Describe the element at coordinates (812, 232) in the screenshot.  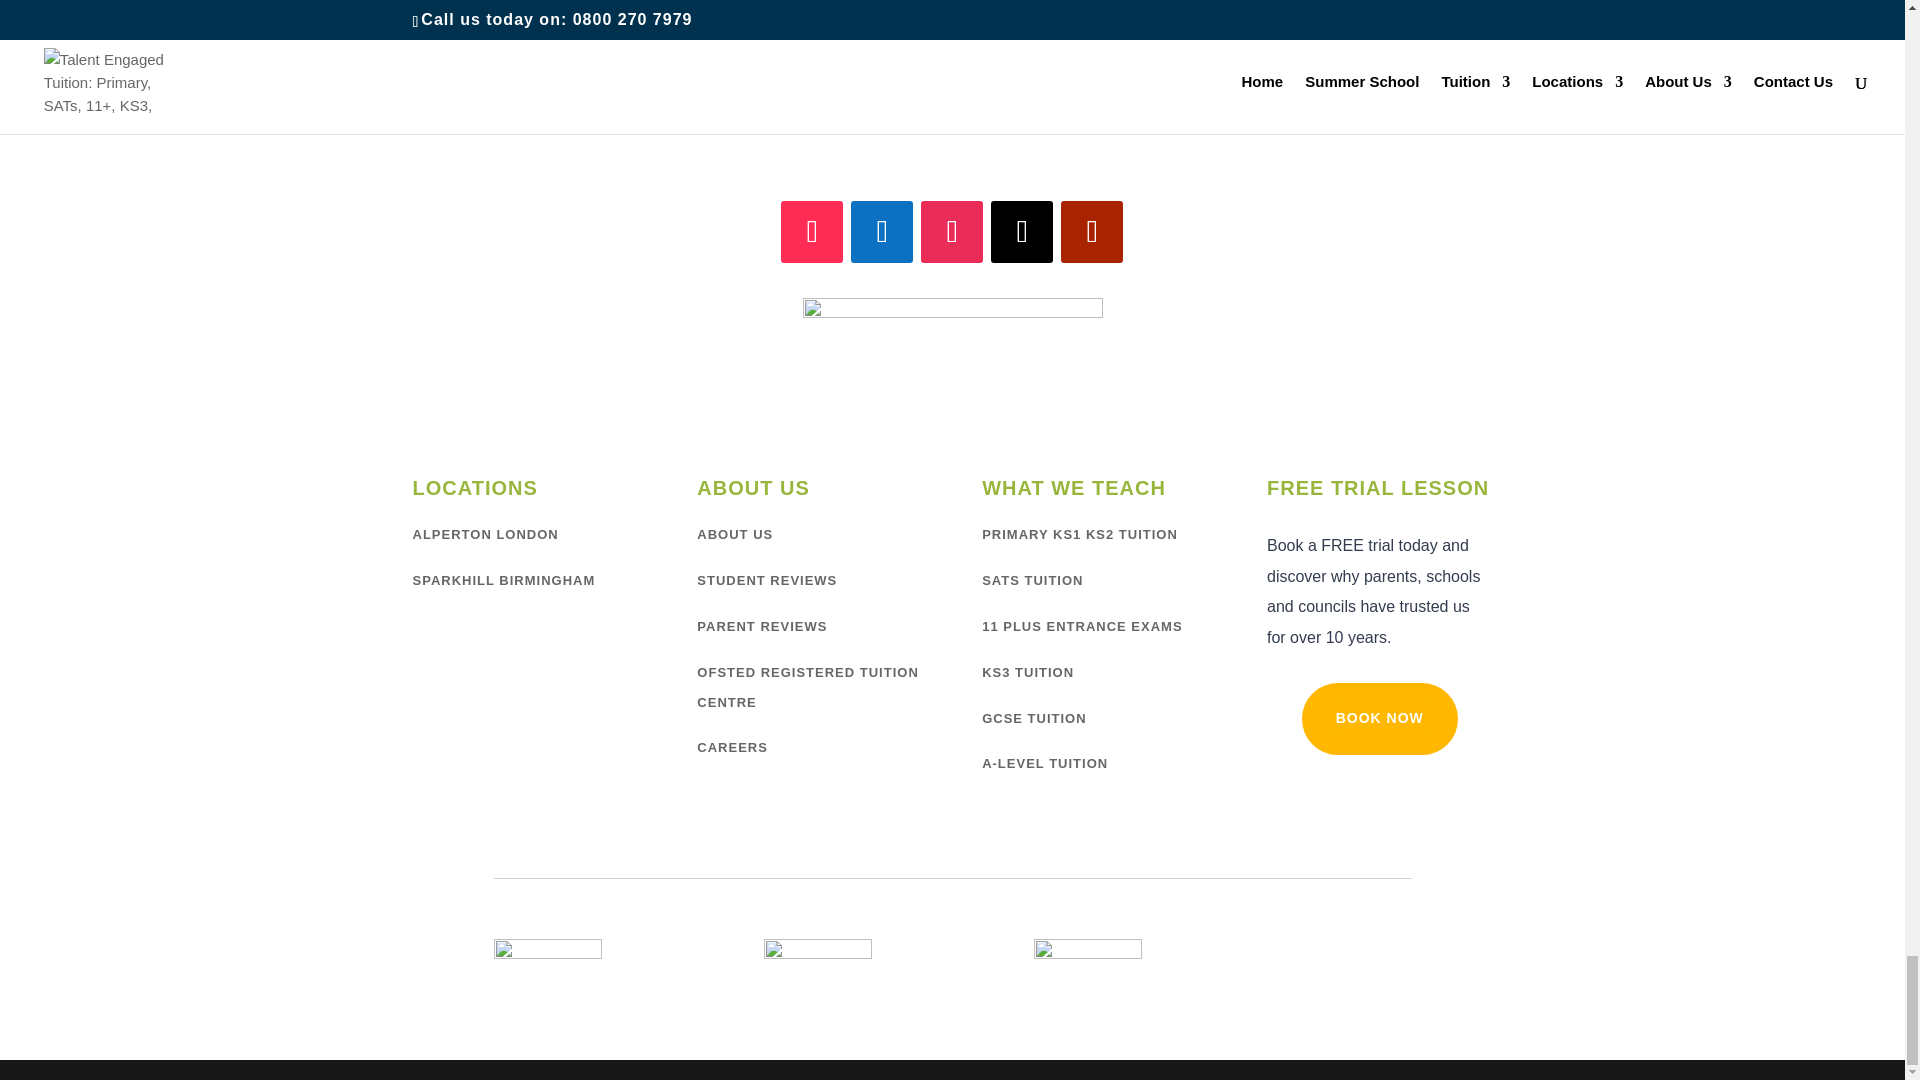
I see `Follow on TikTok` at that location.